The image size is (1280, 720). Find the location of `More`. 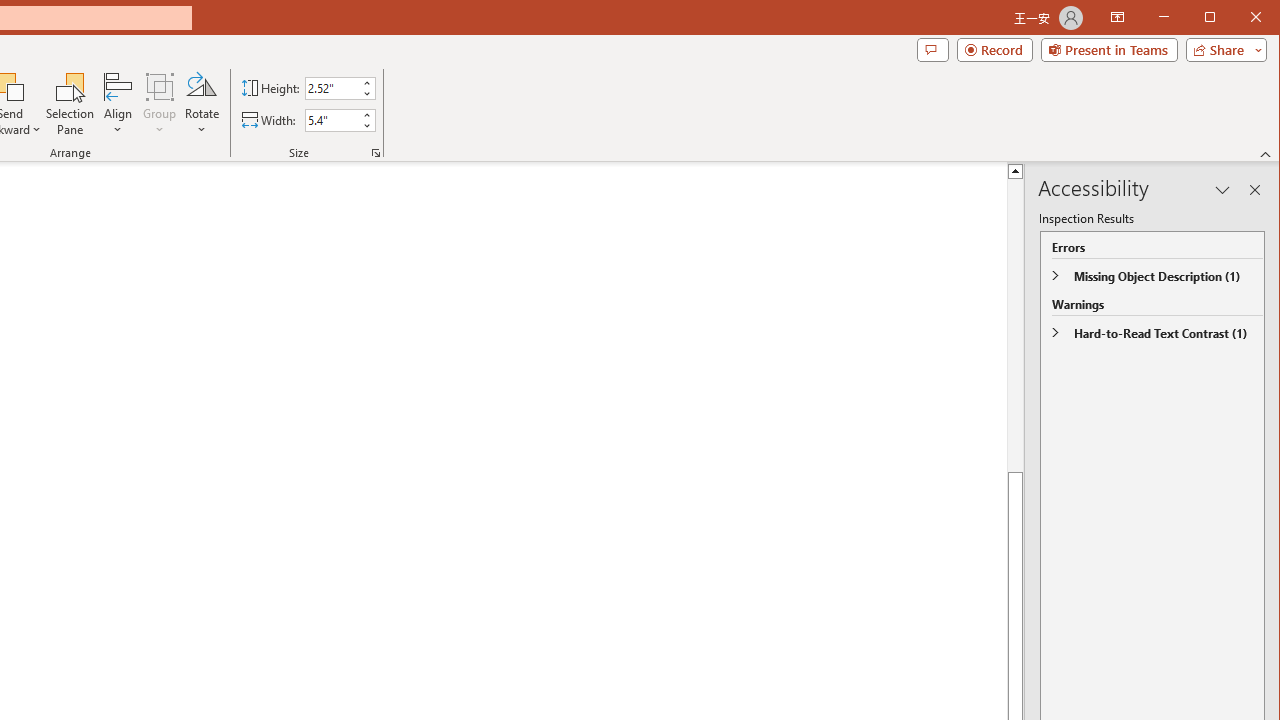

More is located at coordinates (366, 115).